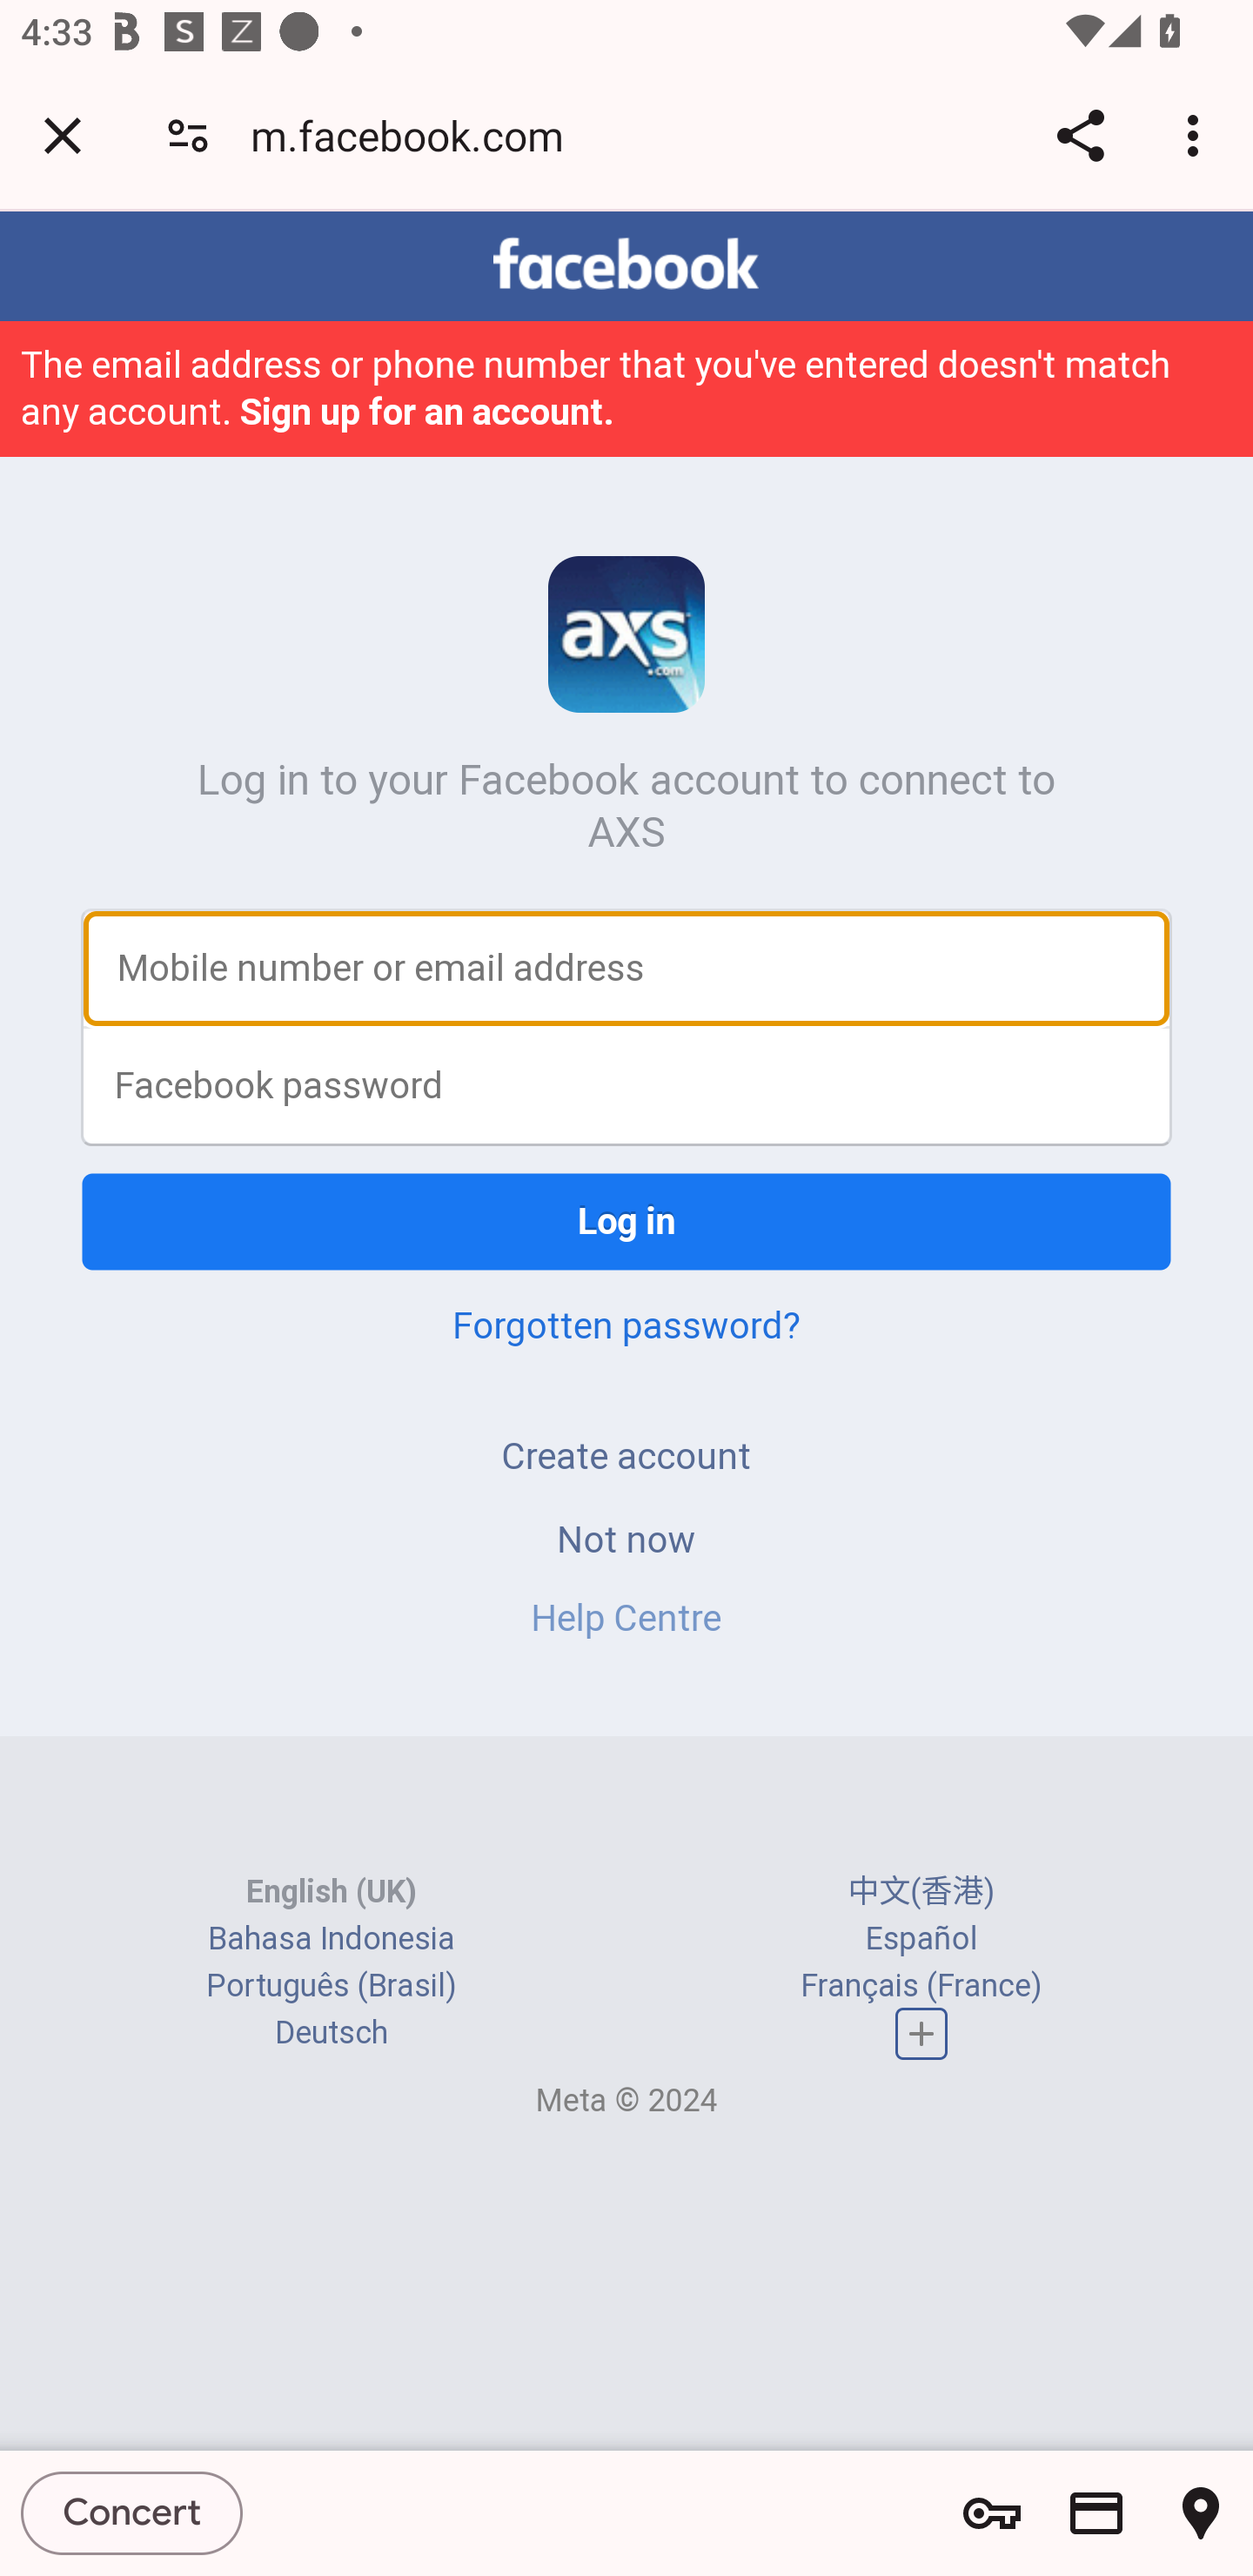  I want to click on Share, so click(1080, 135).